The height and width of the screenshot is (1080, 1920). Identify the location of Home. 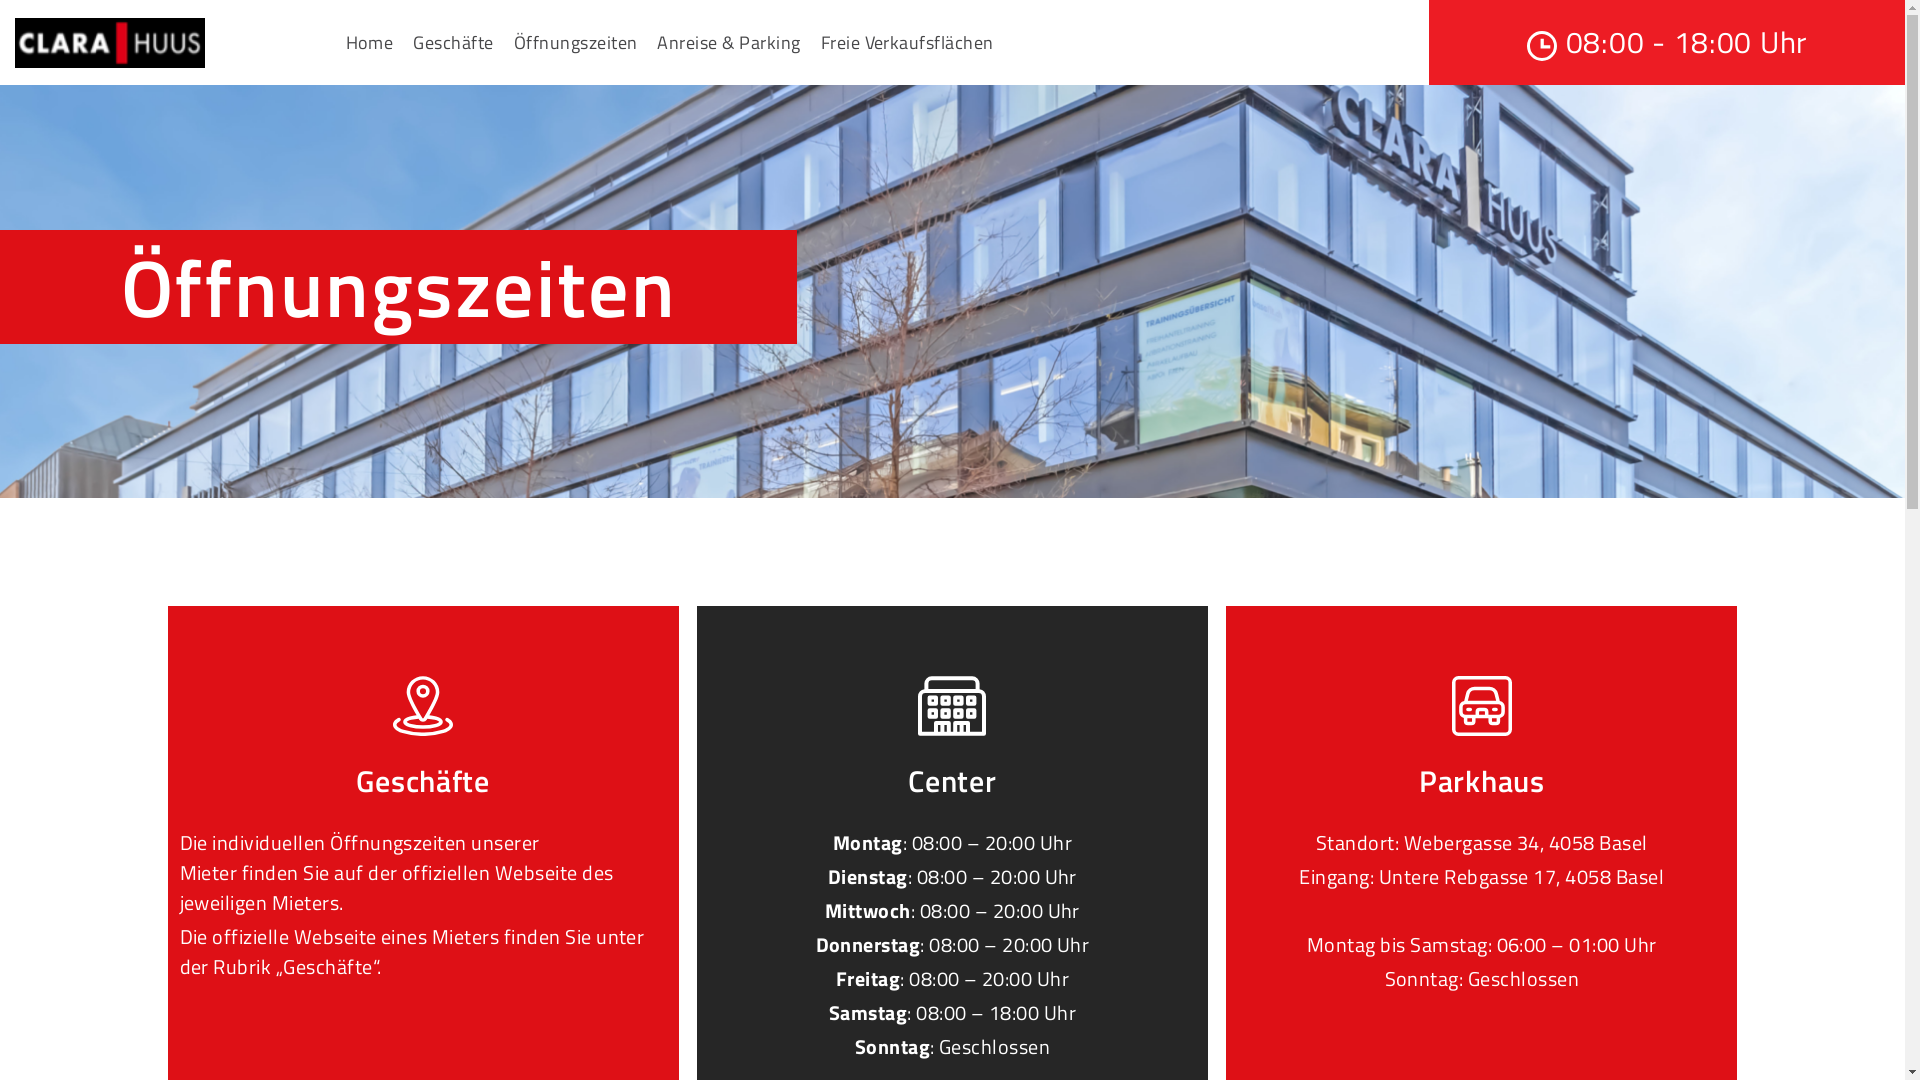
(370, 42).